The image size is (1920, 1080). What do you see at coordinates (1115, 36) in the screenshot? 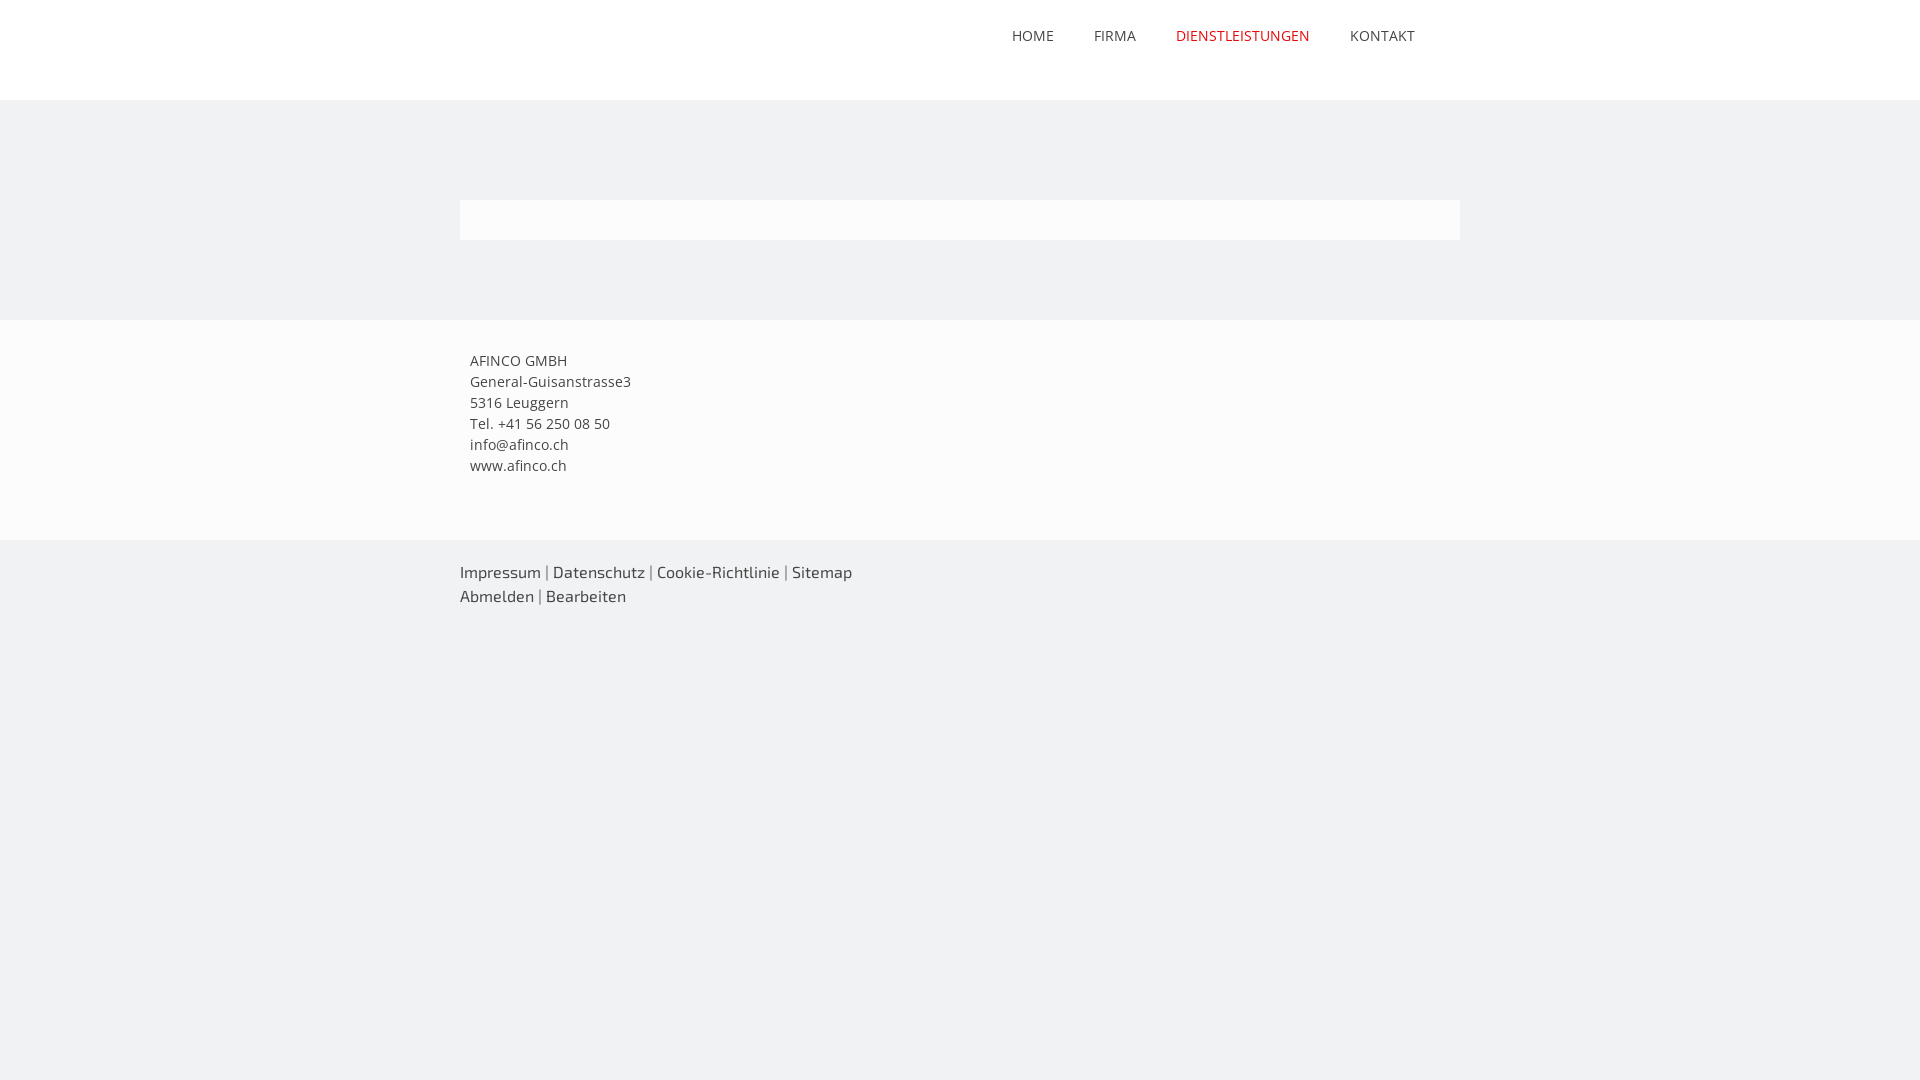
I see `FIRMA` at bounding box center [1115, 36].